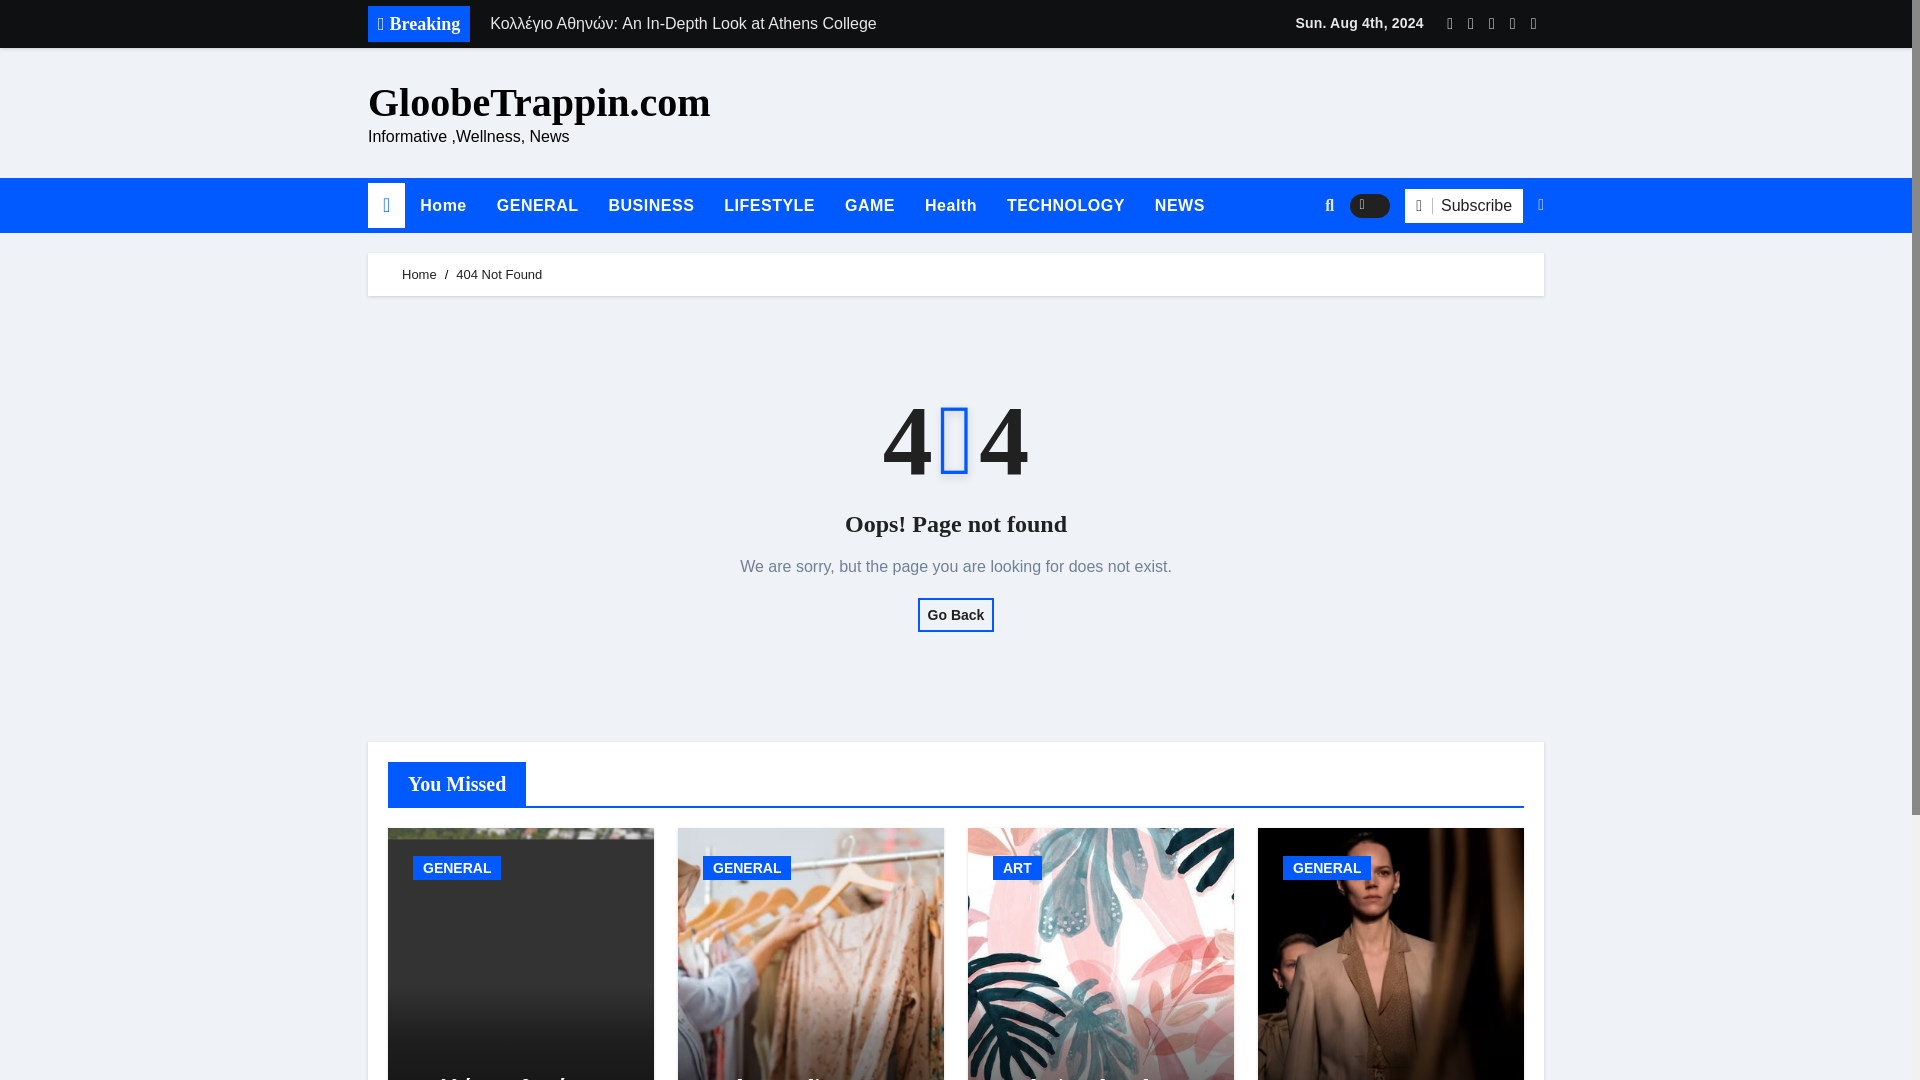 The width and height of the screenshot is (1920, 1080). What do you see at coordinates (870, 206) in the screenshot?
I see `GAME` at bounding box center [870, 206].